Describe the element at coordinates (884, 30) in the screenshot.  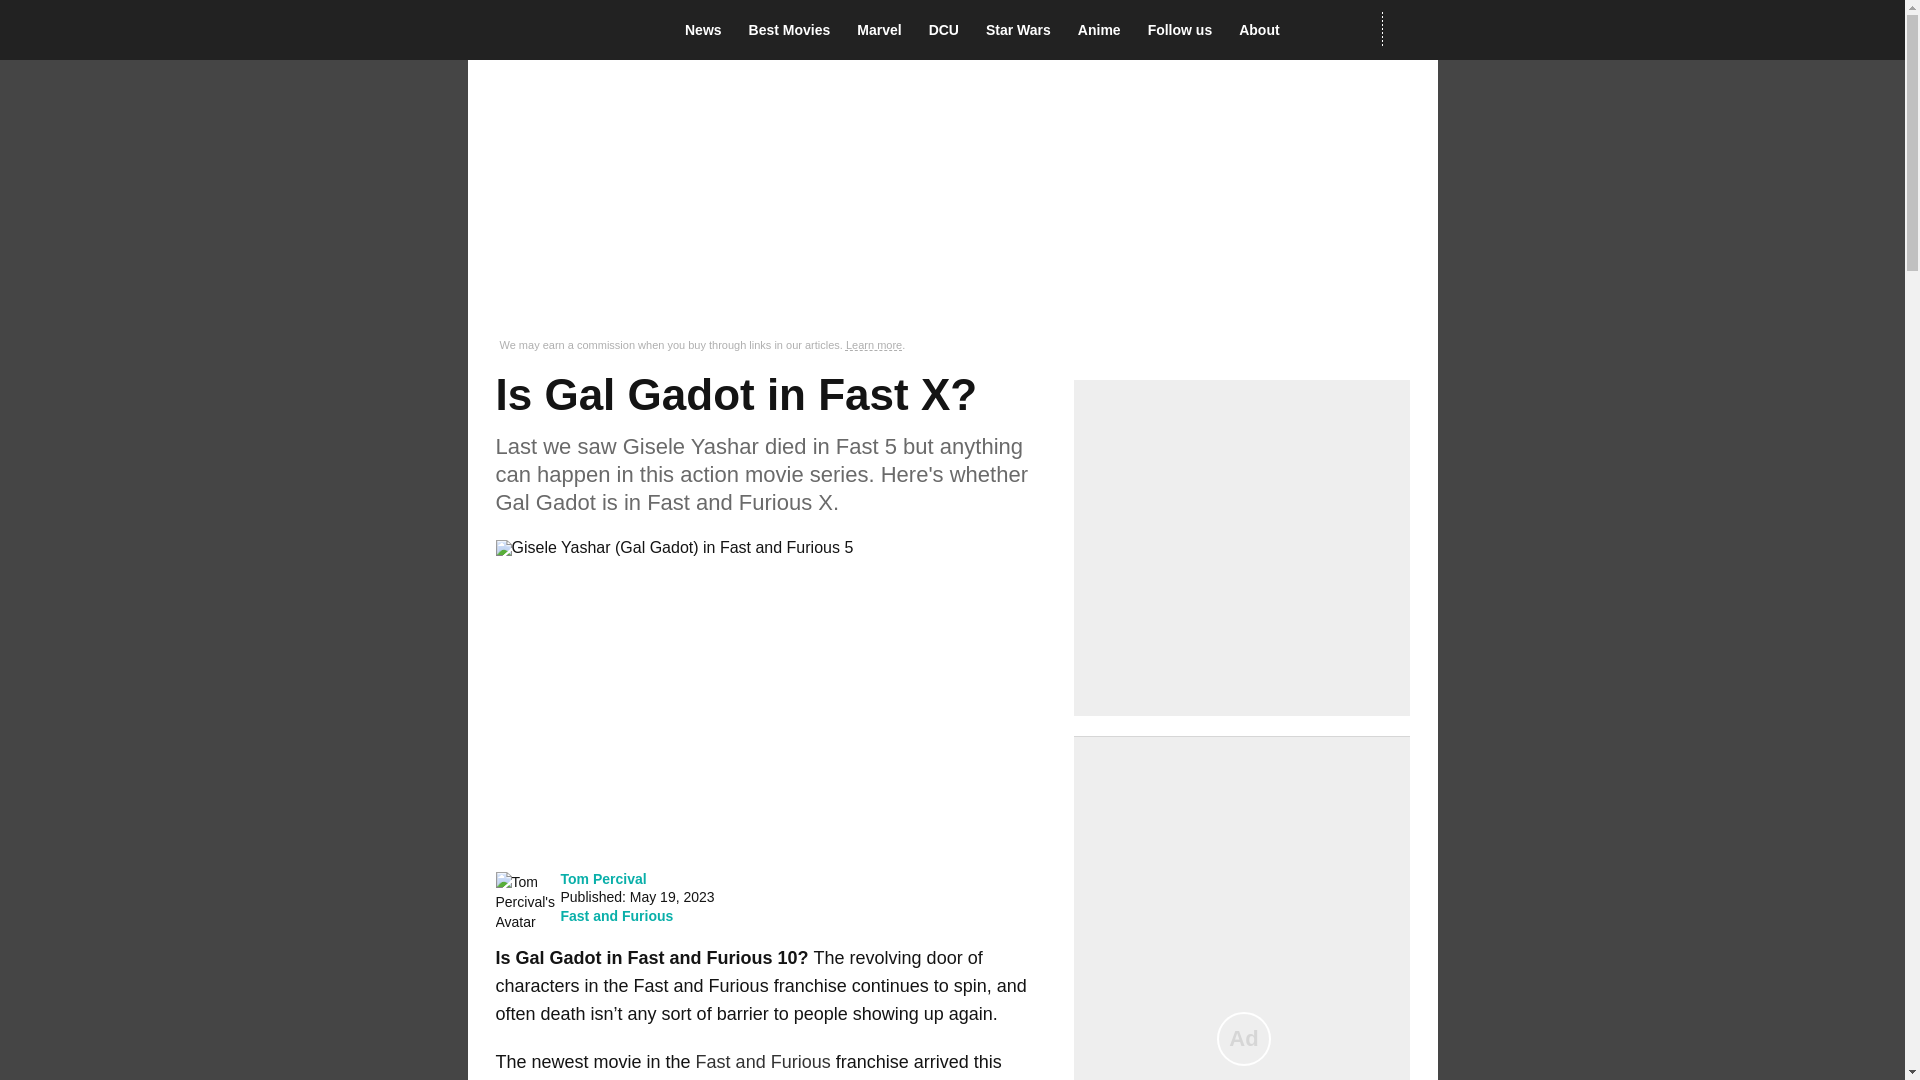
I see `Marvel` at that location.